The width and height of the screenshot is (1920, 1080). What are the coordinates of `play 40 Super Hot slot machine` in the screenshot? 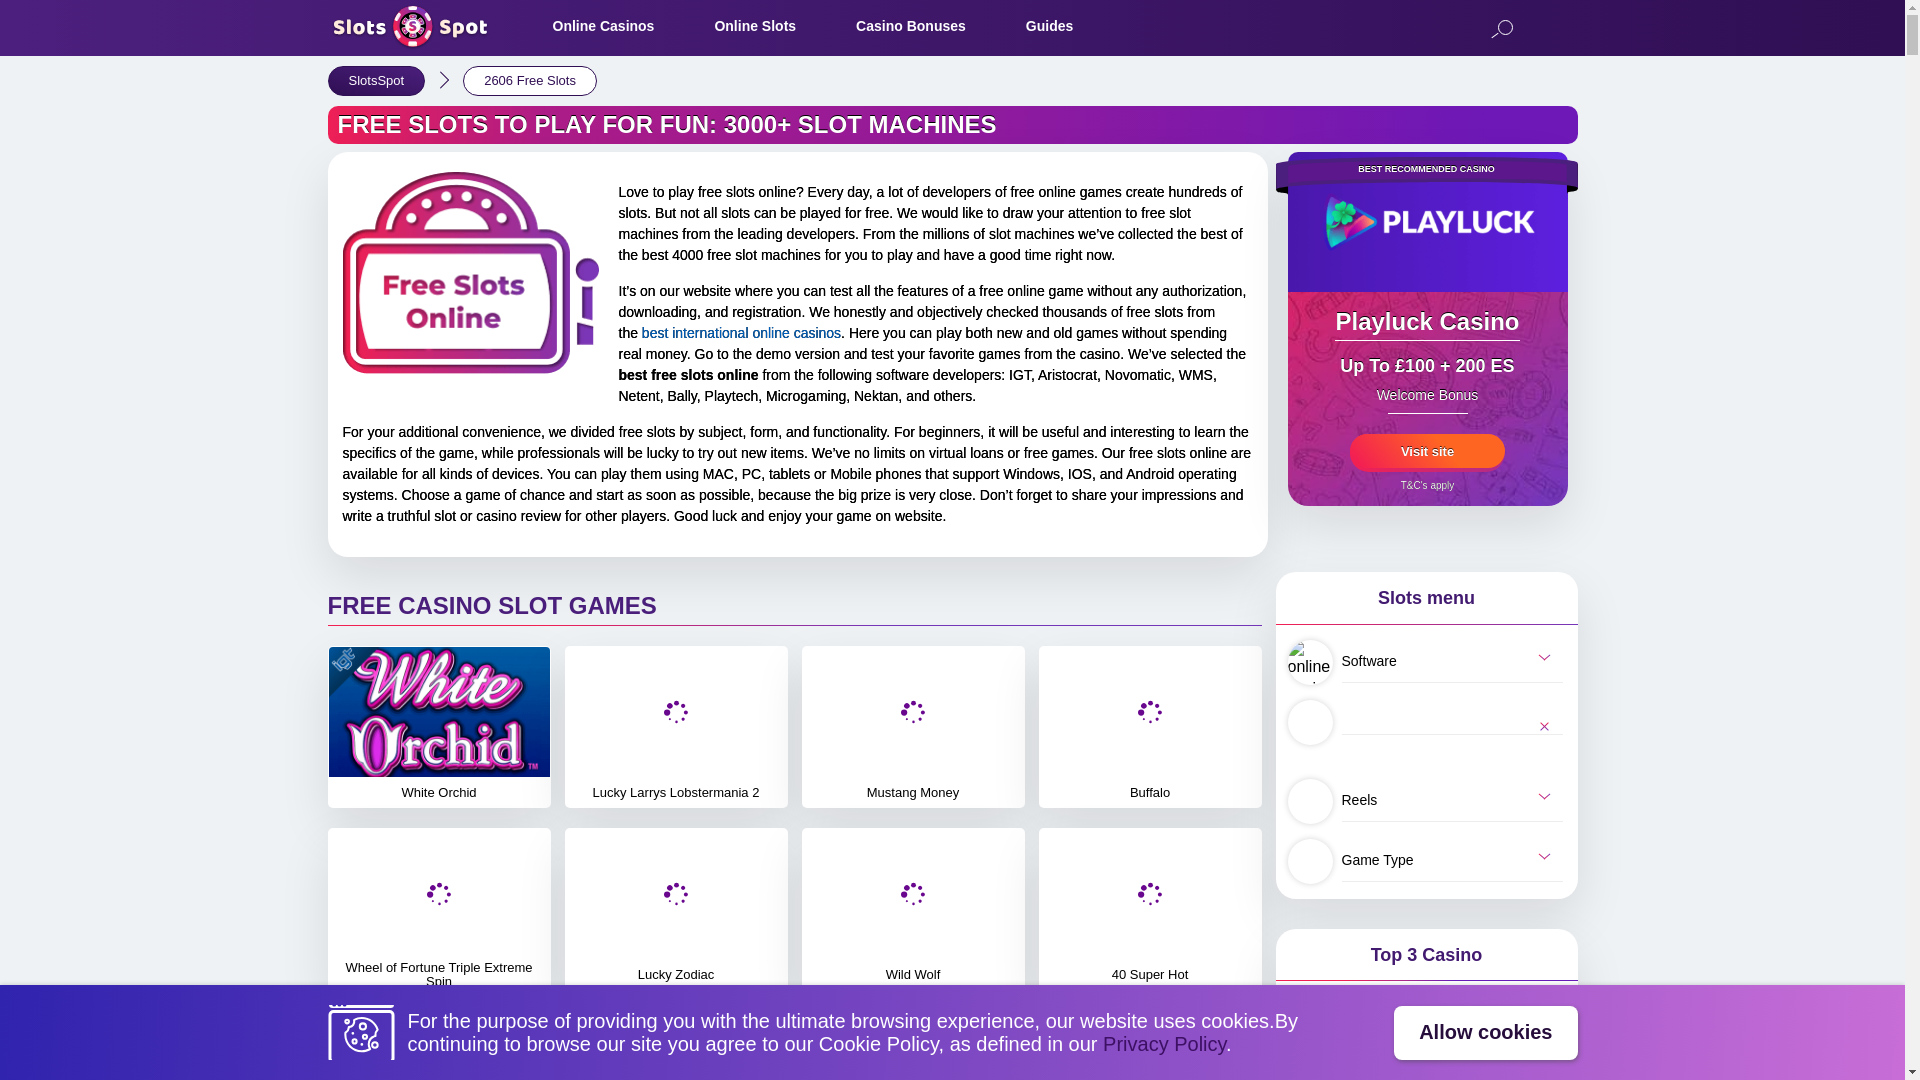 It's located at (1150, 909).